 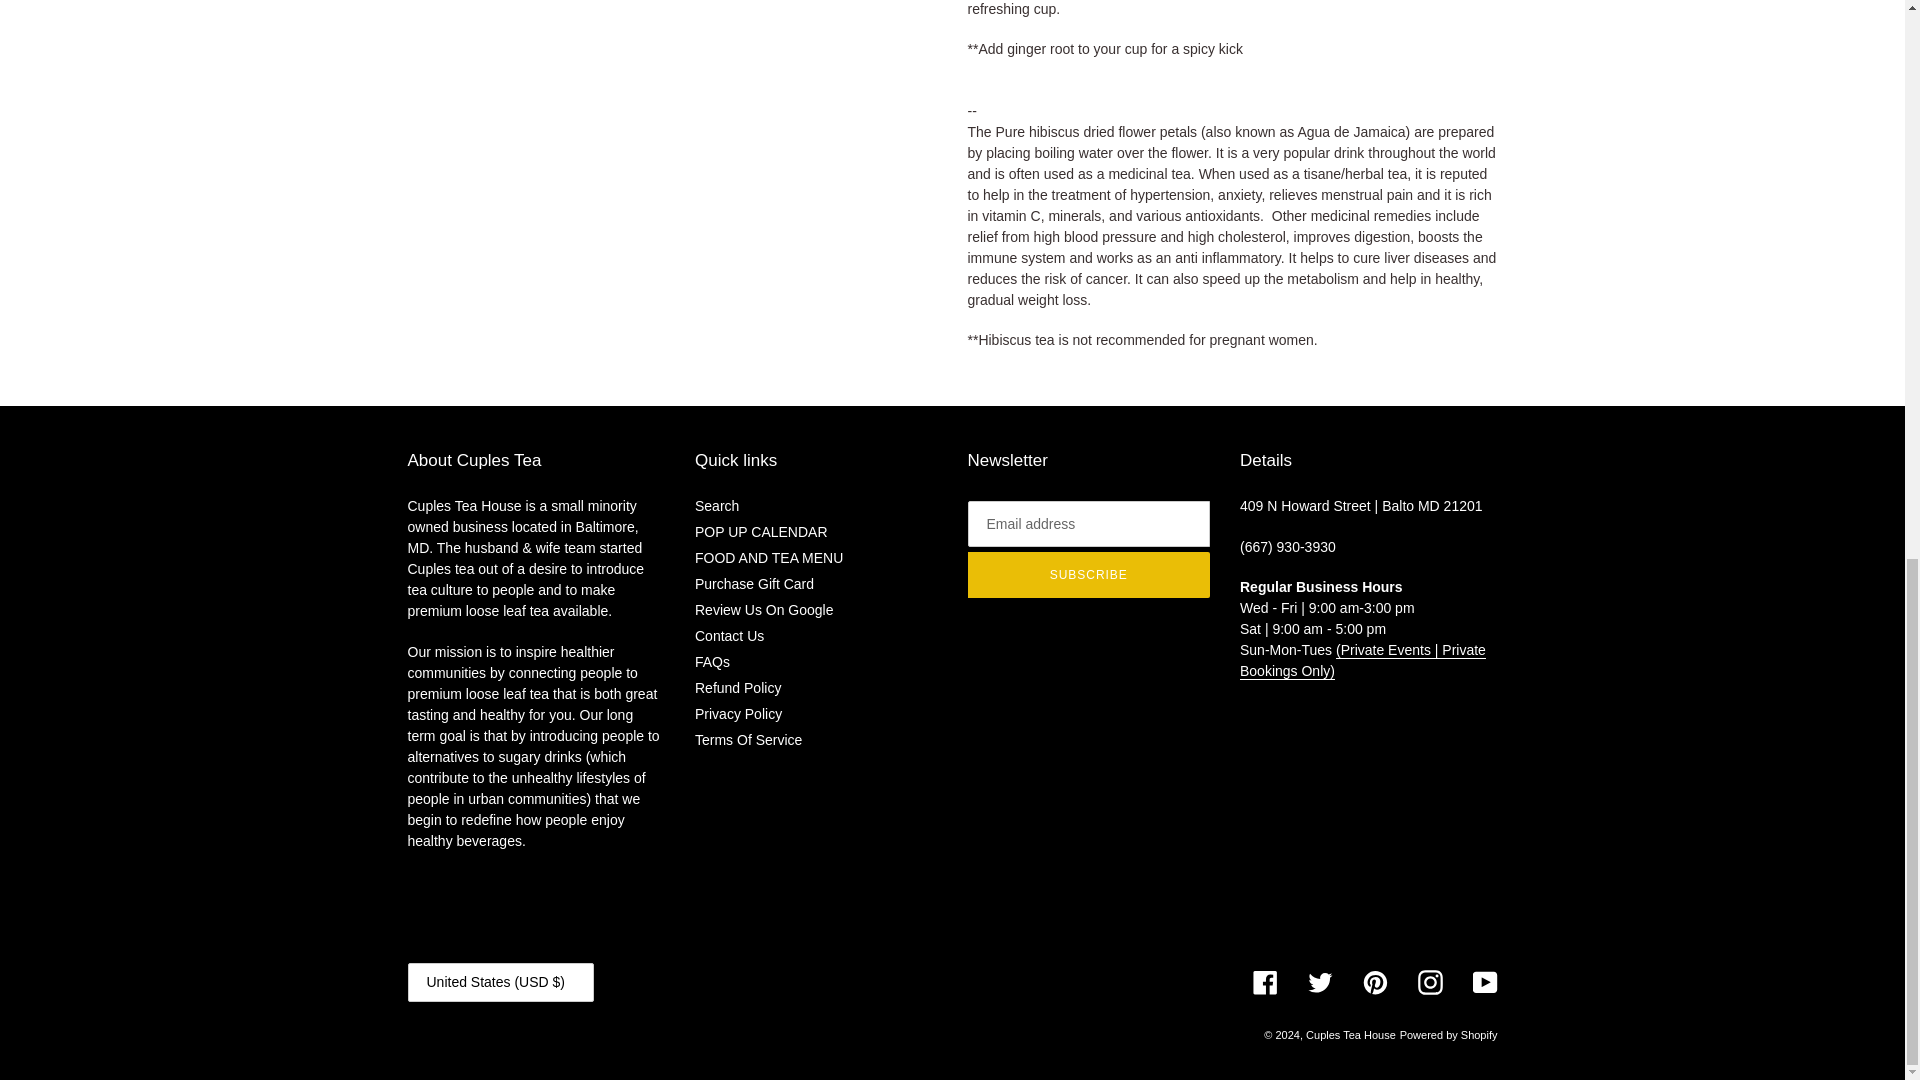 What do you see at coordinates (754, 583) in the screenshot?
I see `Purchase Gift Card` at bounding box center [754, 583].